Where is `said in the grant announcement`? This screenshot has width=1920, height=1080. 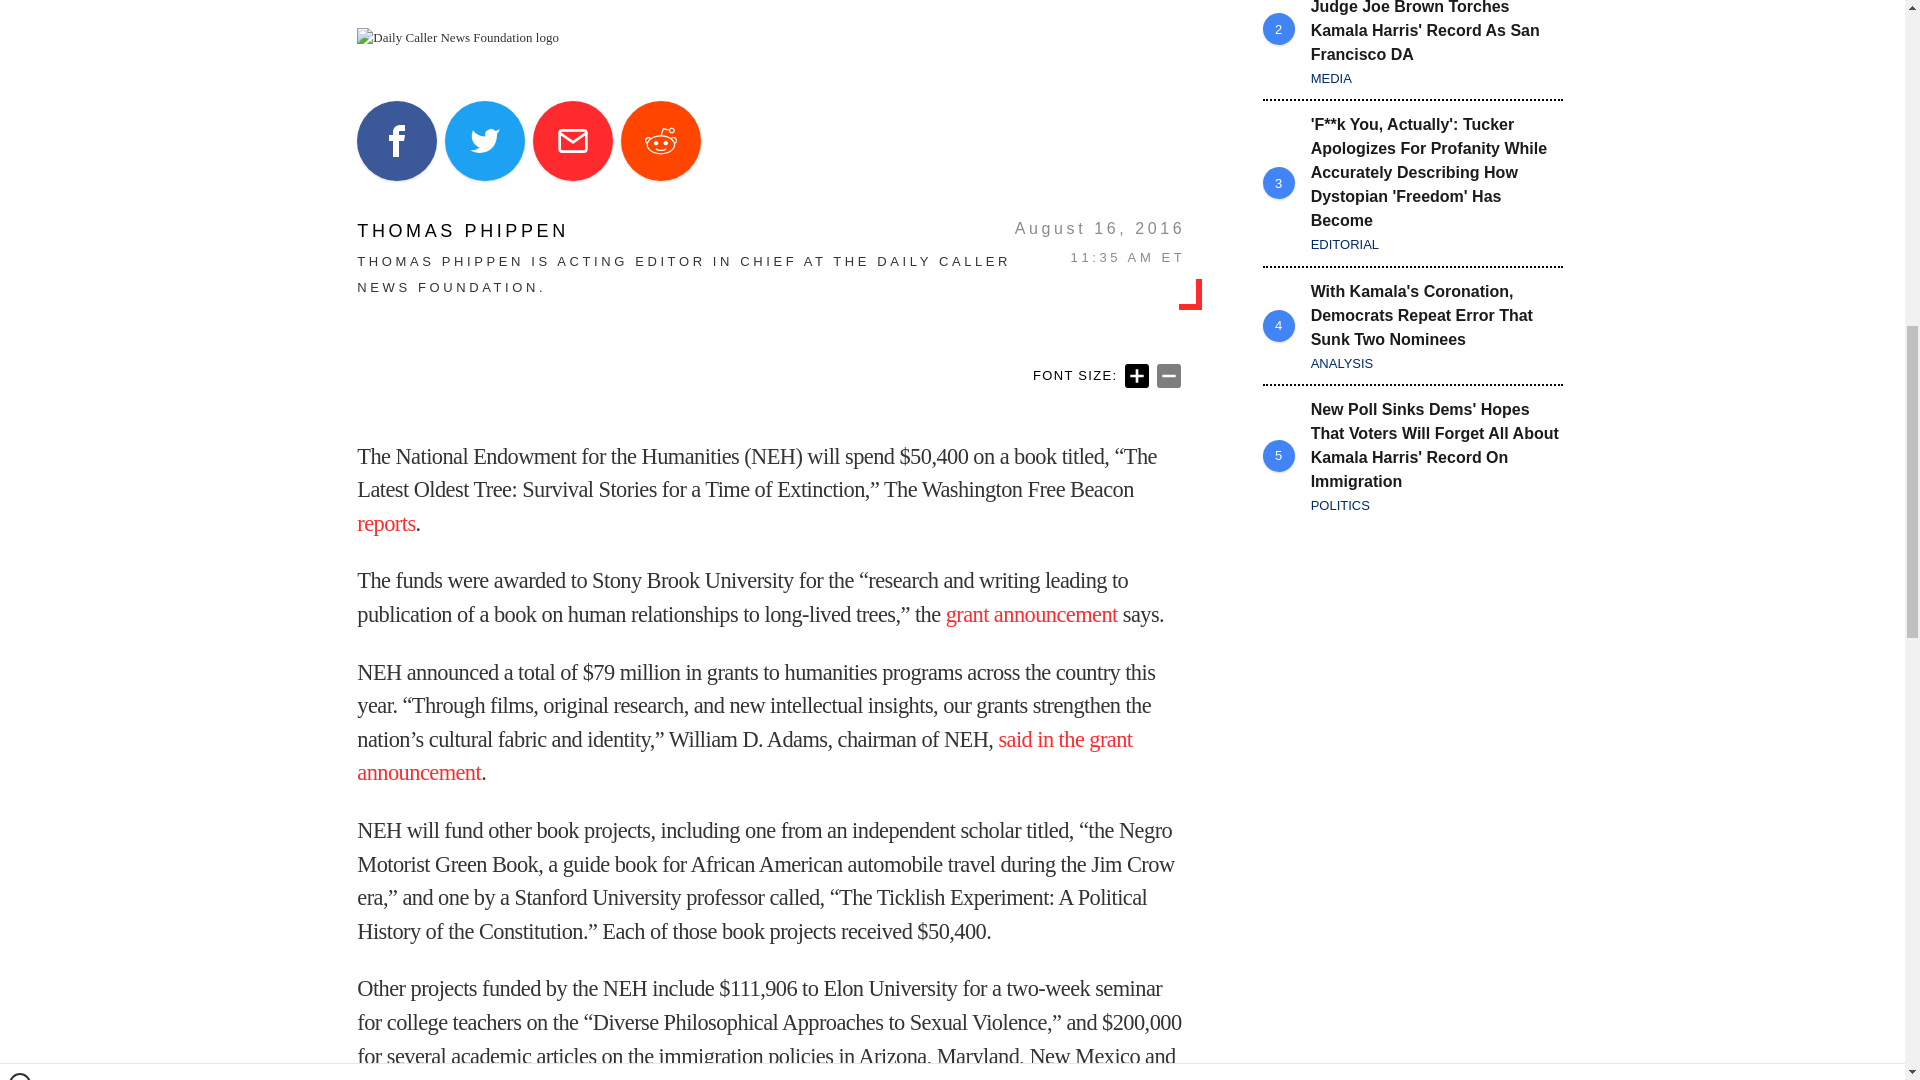 said in the grant announcement is located at coordinates (744, 756).